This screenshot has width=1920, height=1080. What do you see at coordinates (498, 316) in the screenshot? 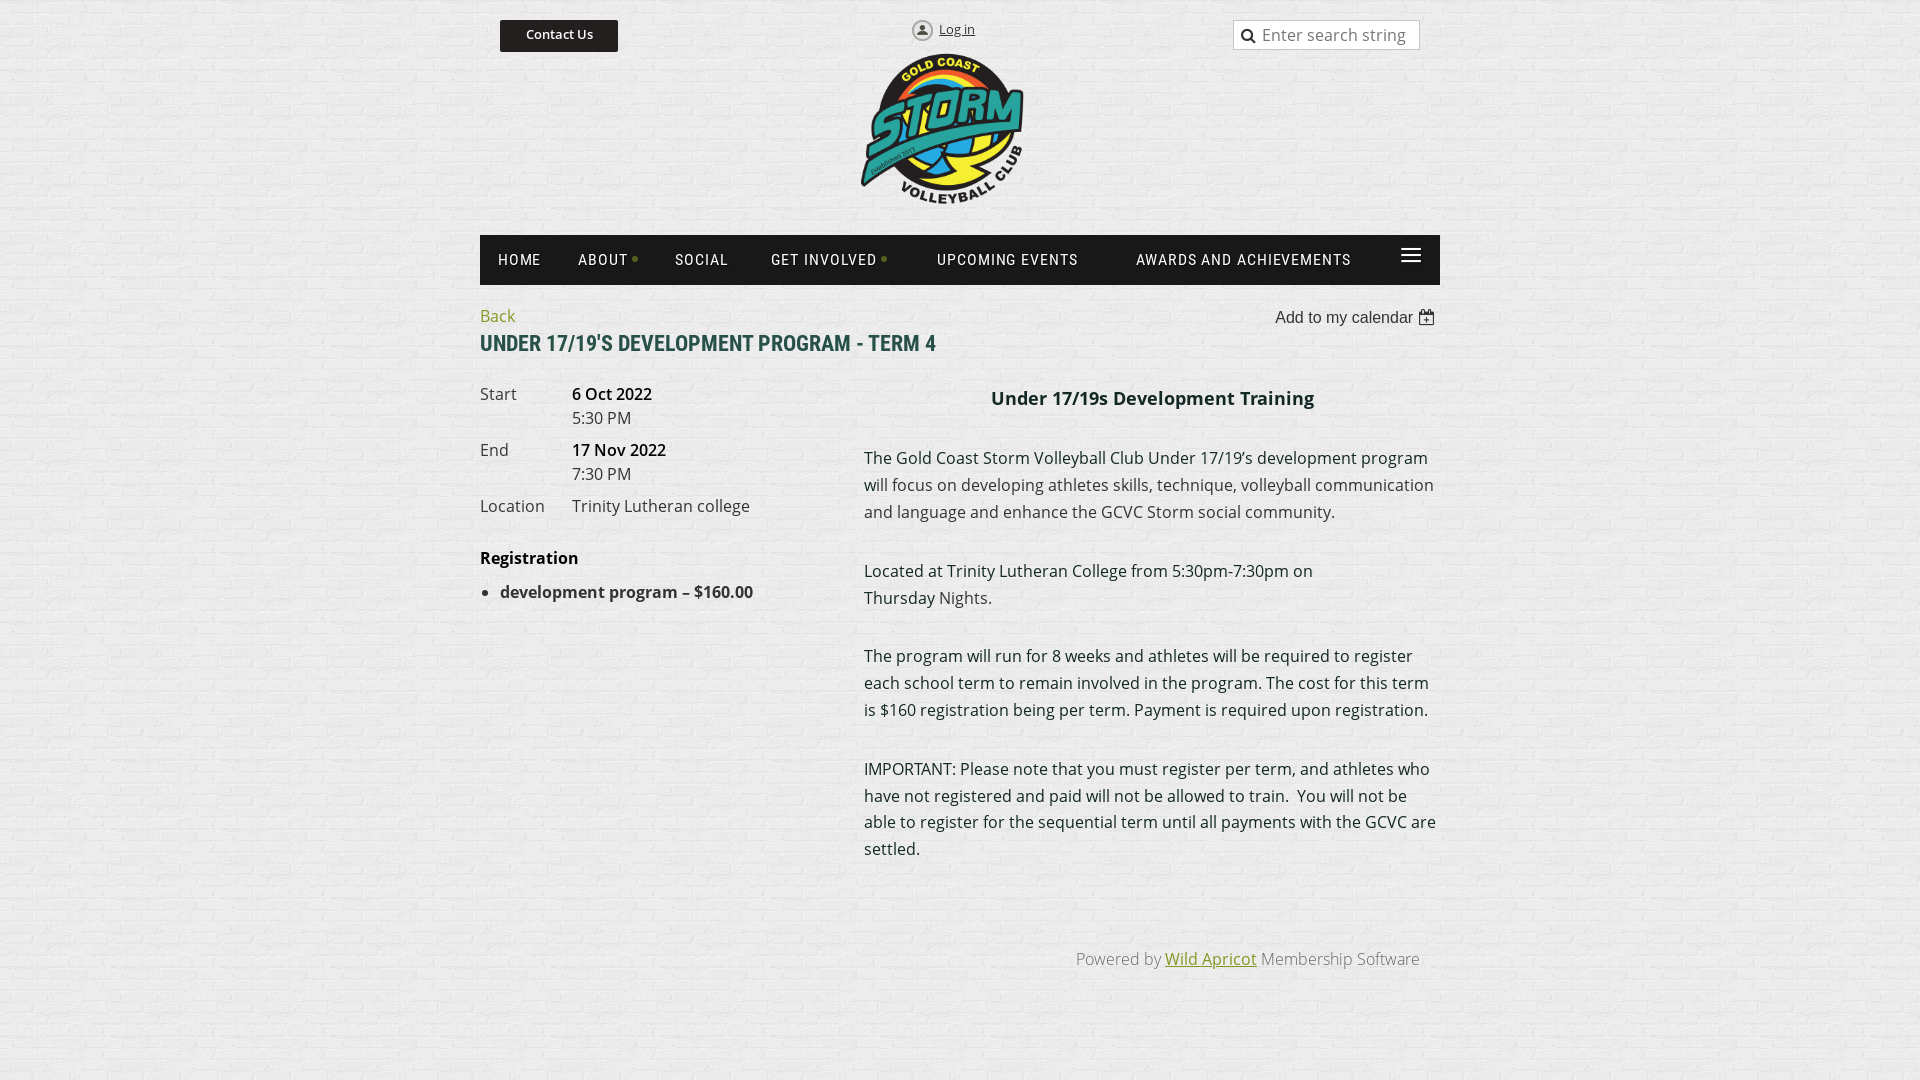
I see `Back` at bounding box center [498, 316].